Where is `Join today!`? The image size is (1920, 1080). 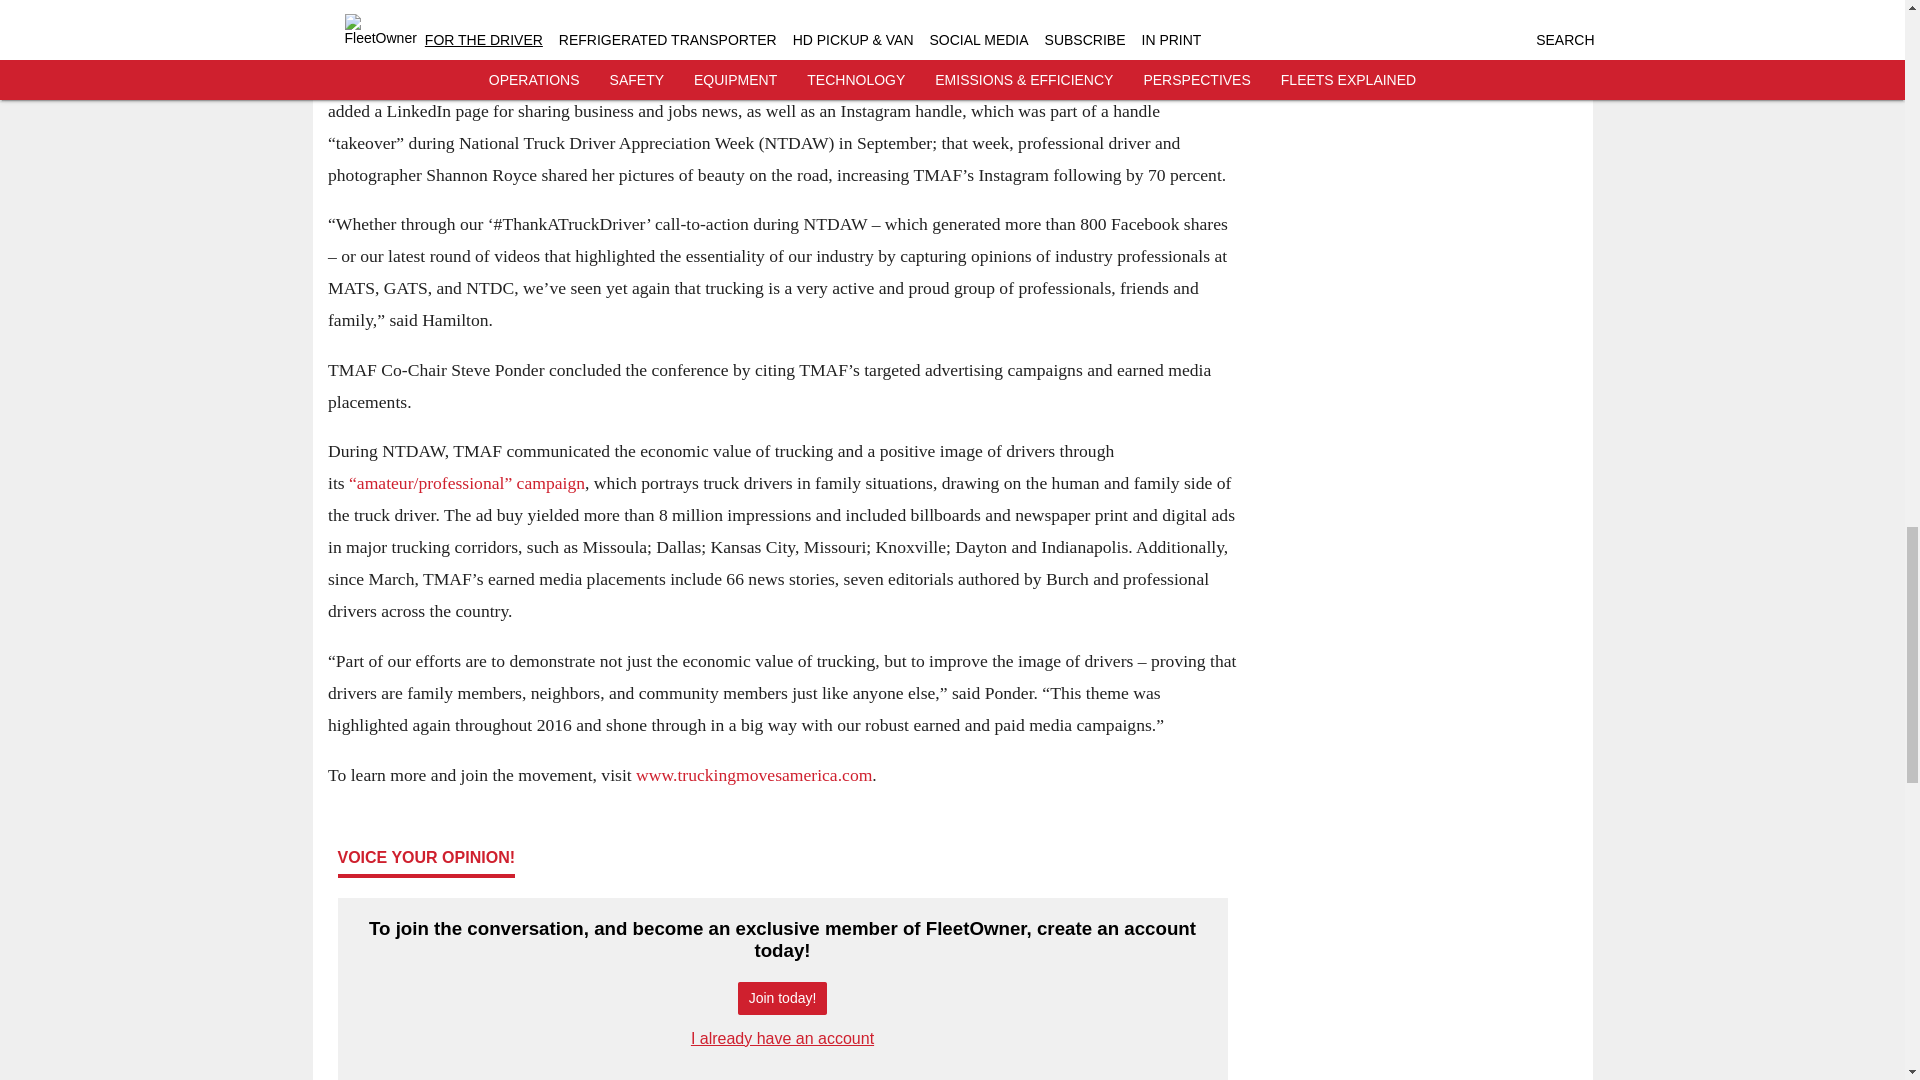 Join today! is located at coordinates (782, 998).